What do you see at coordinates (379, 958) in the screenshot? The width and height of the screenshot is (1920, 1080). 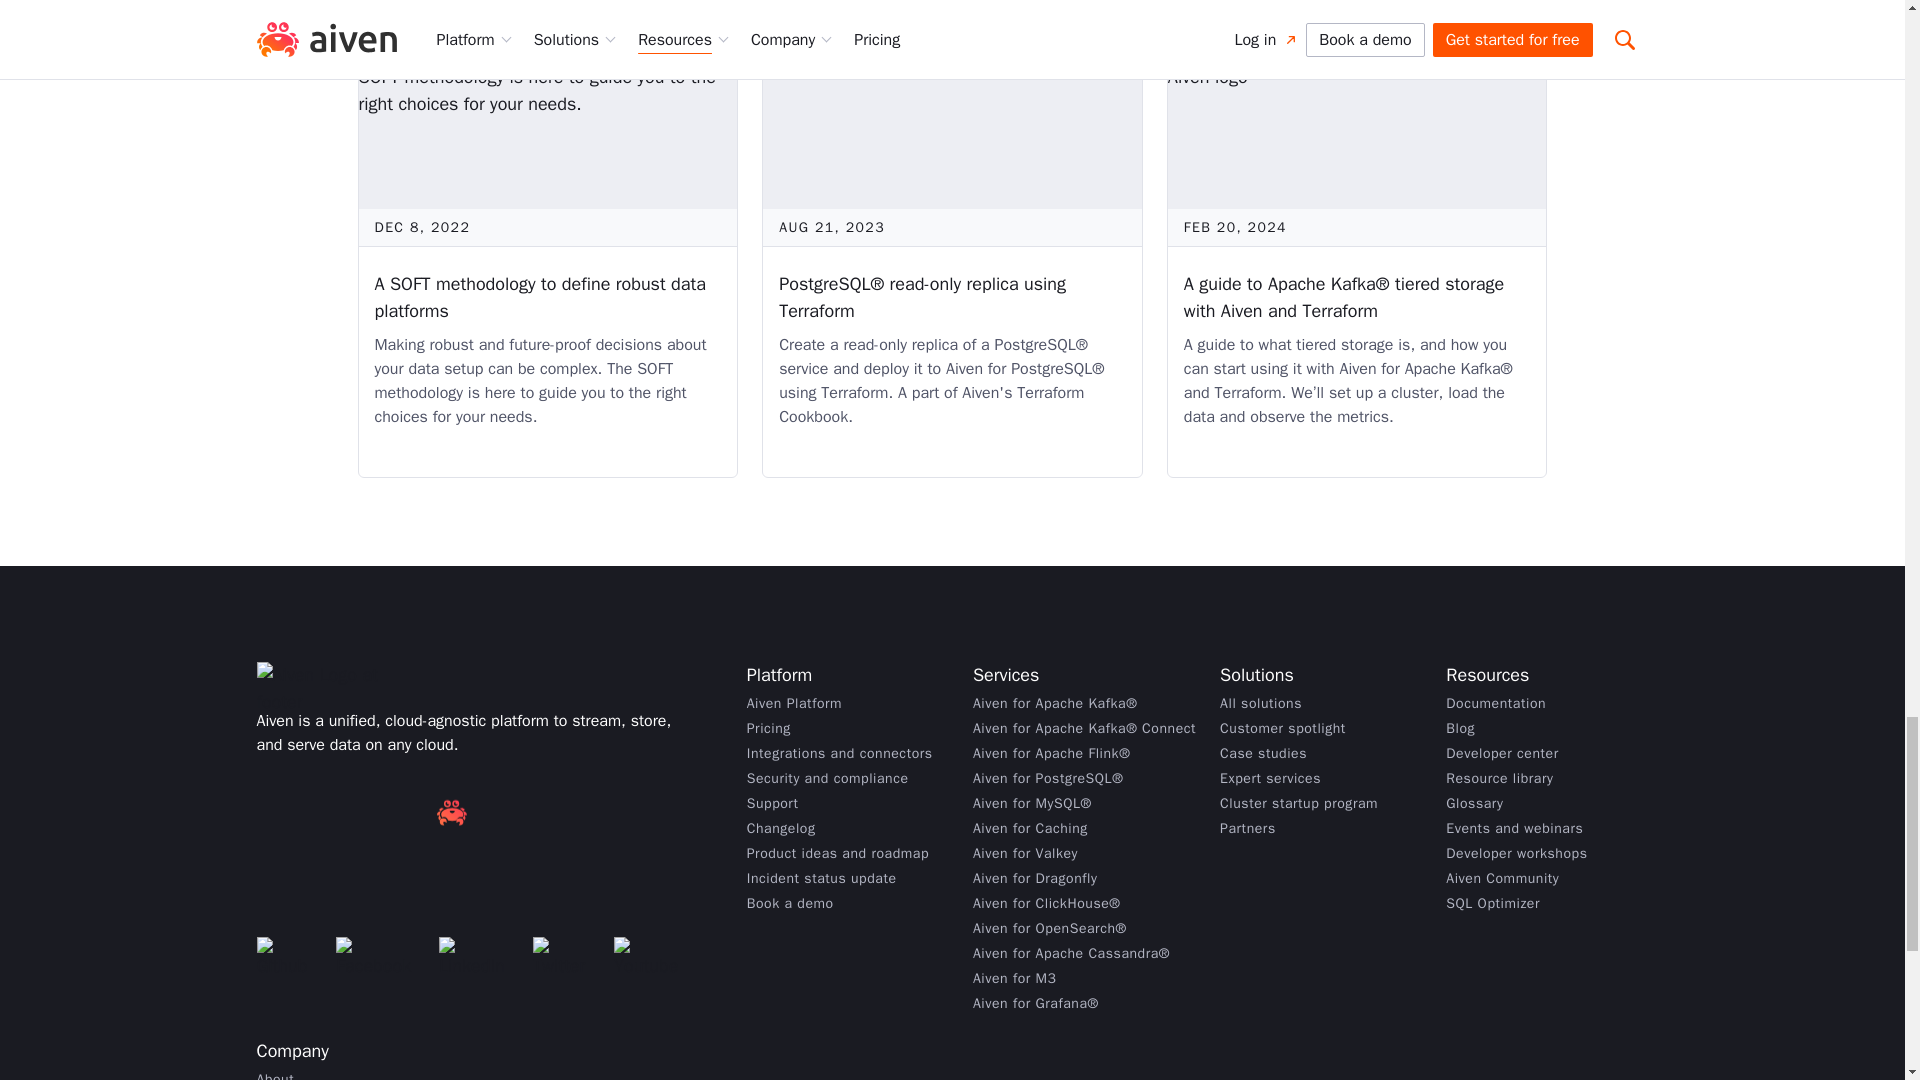 I see `Facebook` at bounding box center [379, 958].